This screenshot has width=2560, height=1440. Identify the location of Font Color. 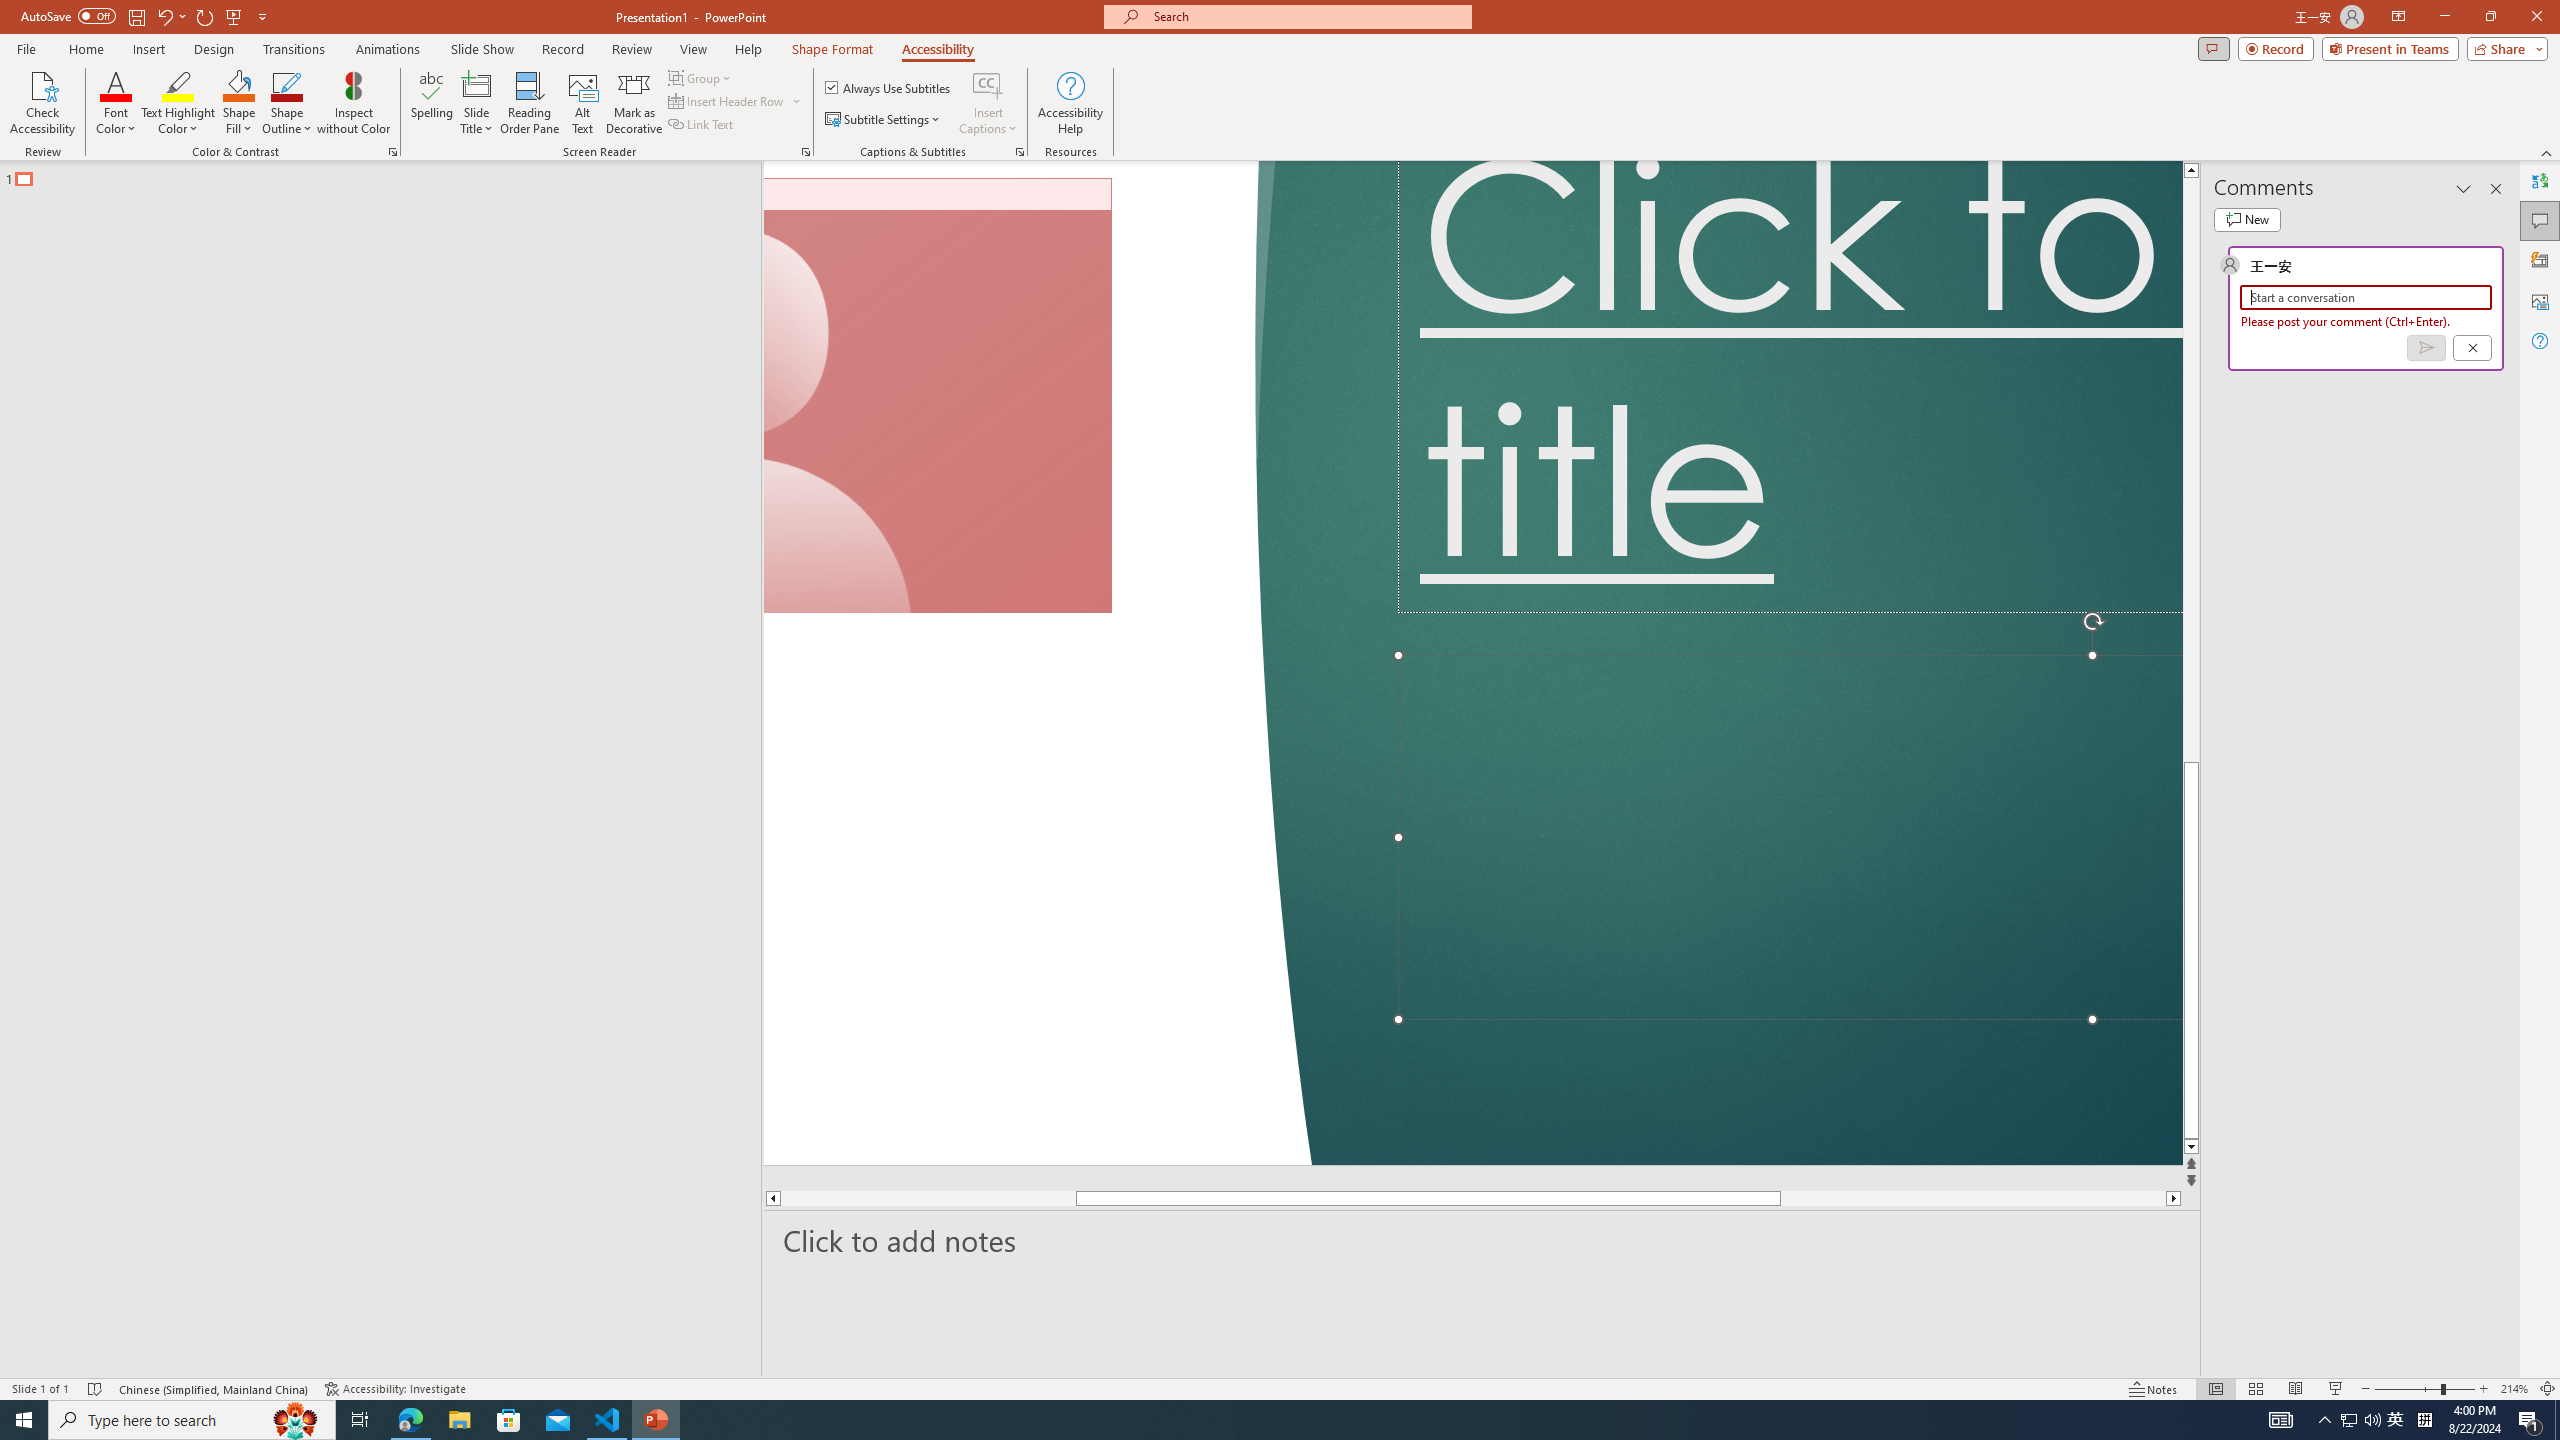
(568, 180).